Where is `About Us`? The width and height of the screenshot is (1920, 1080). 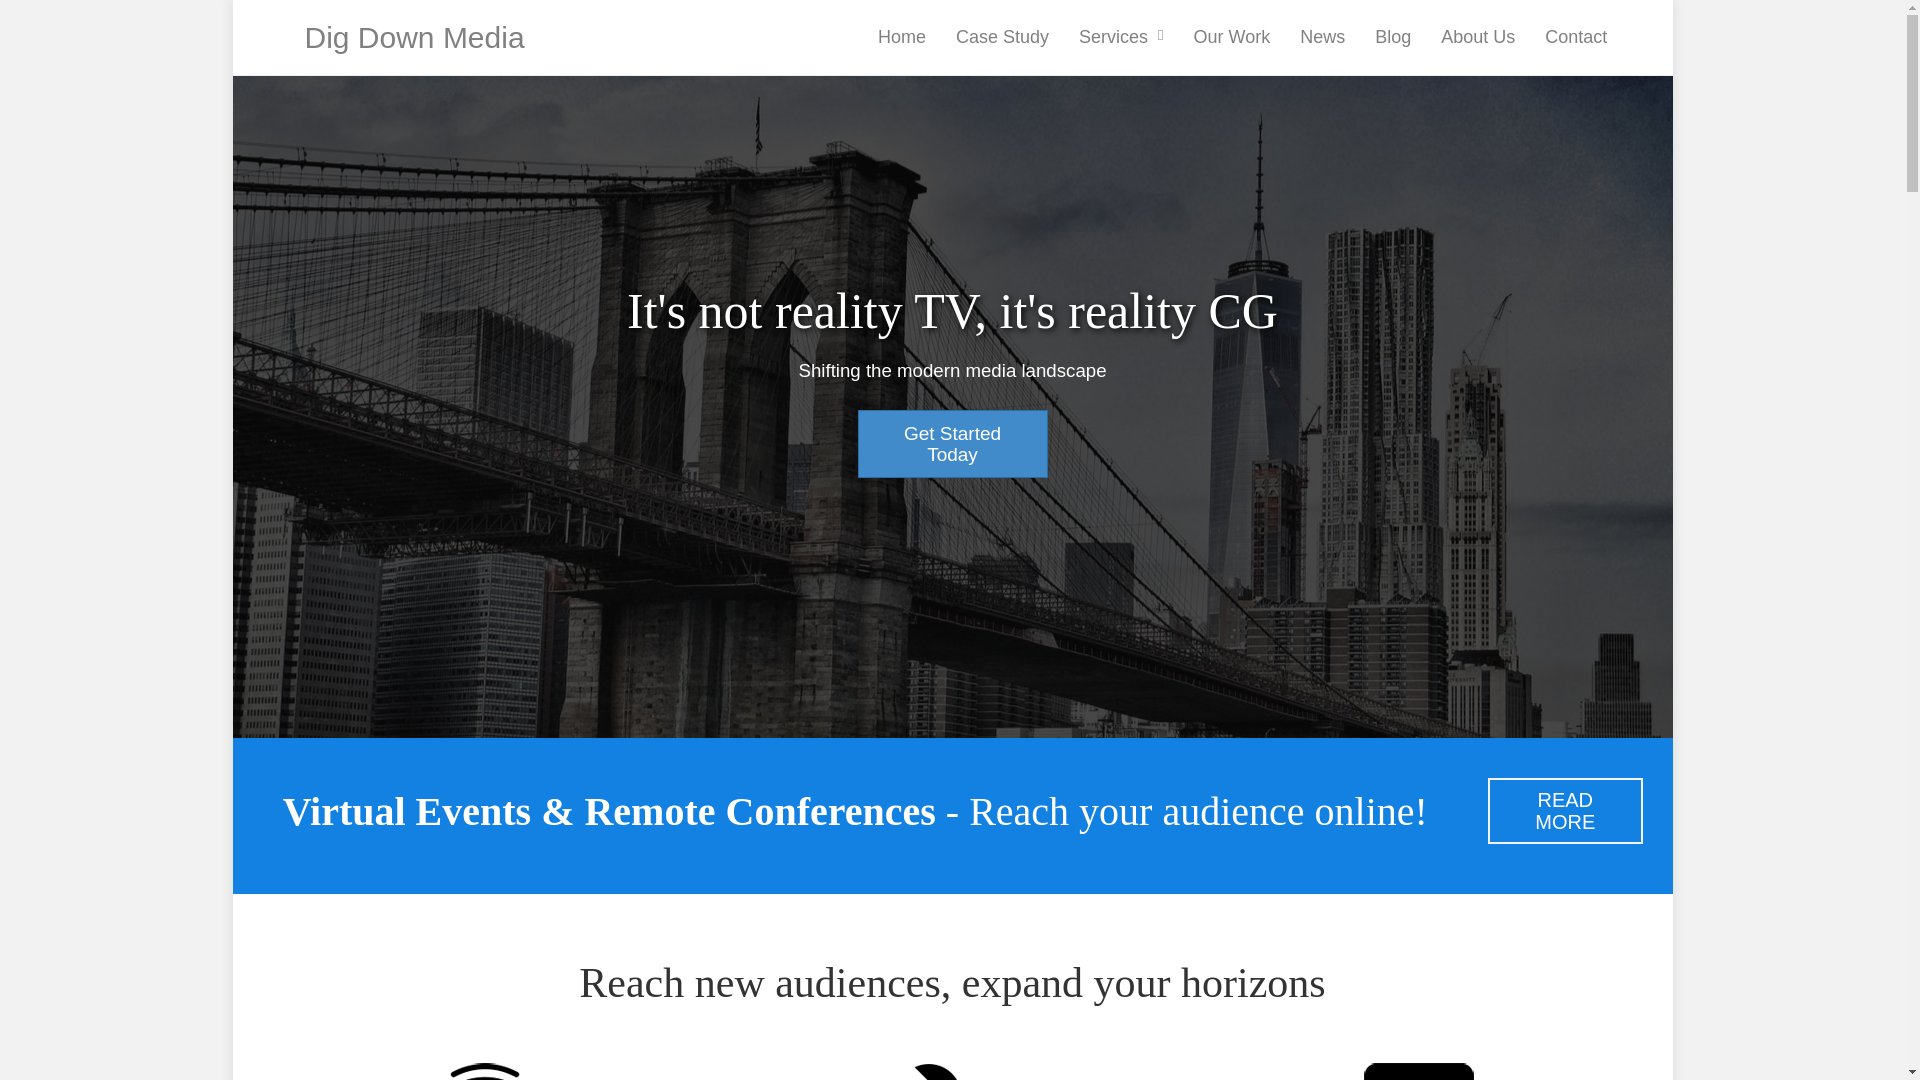
About Us is located at coordinates (1478, 36).